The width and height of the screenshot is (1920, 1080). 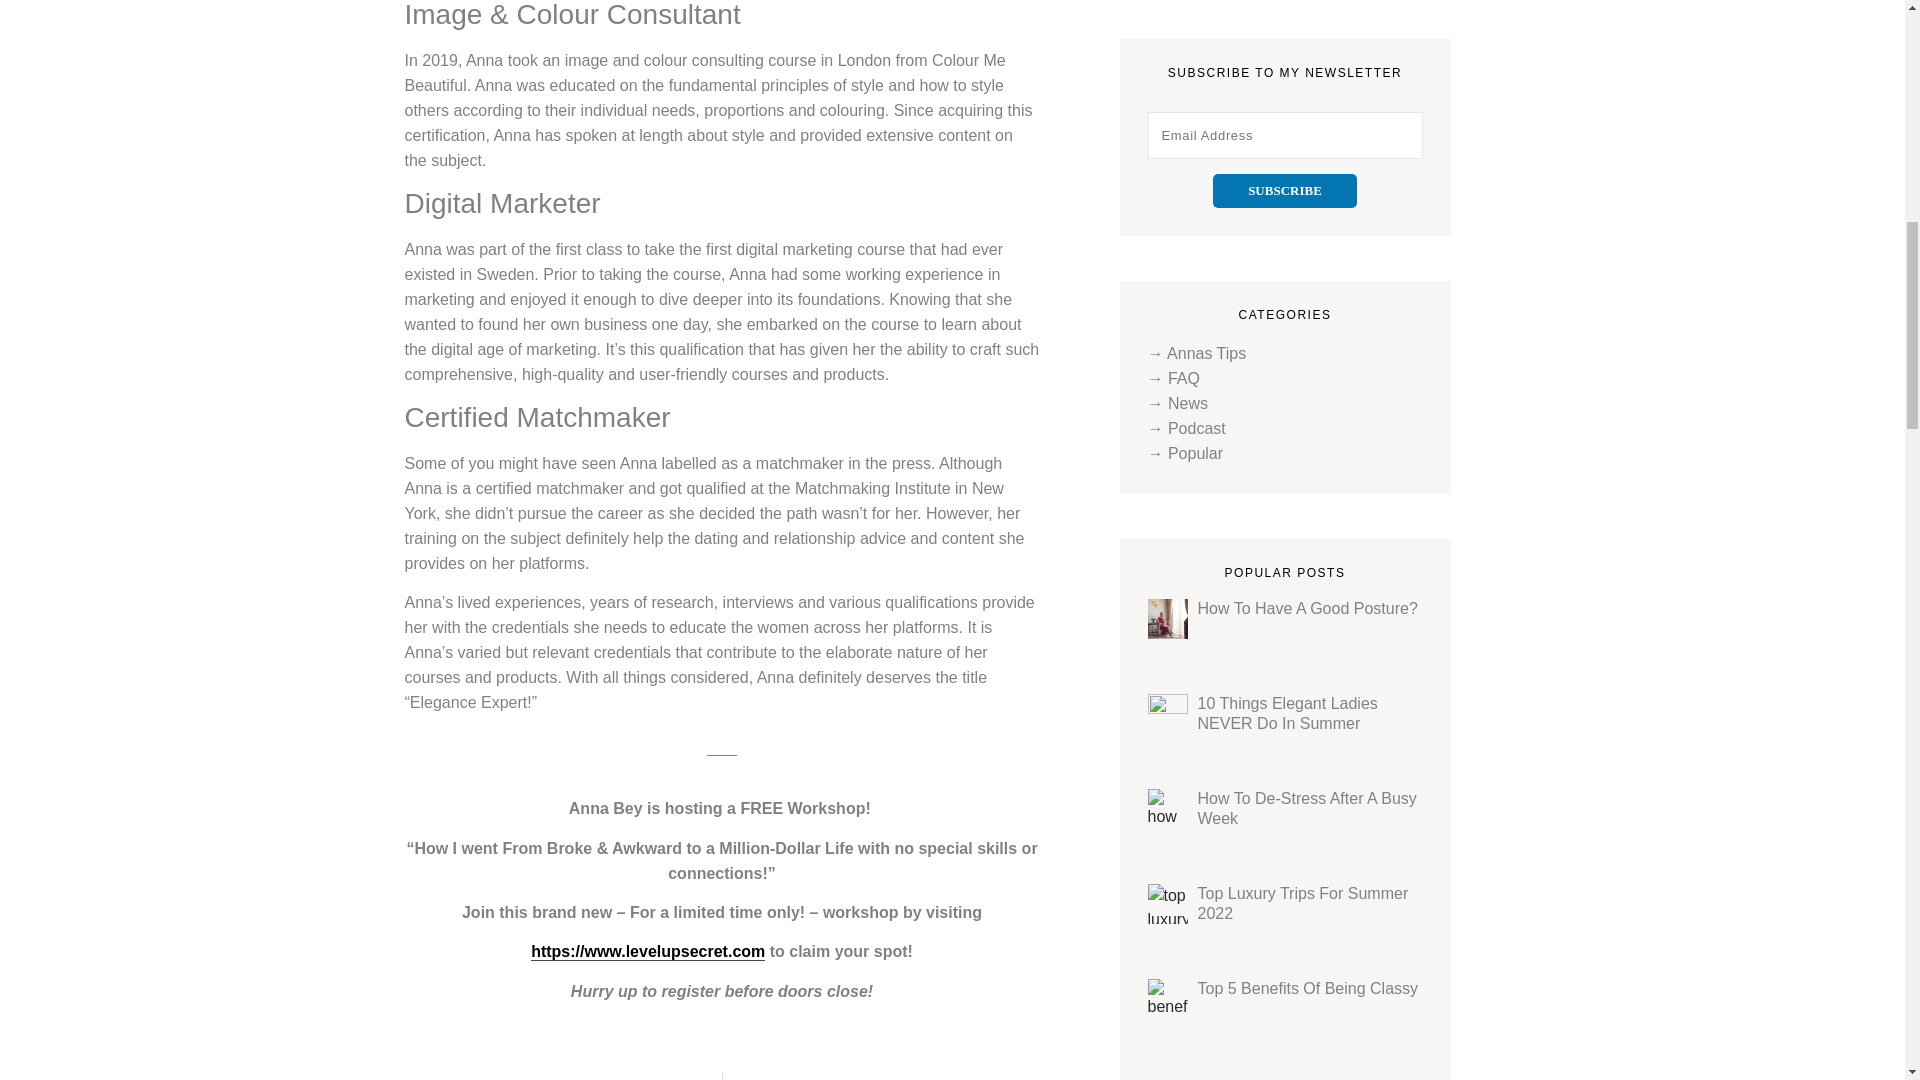 What do you see at coordinates (1288, 714) in the screenshot?
I see `10 Things Elegant Ladies NEVER Do In Summer` at bounding box center [1288, 714].